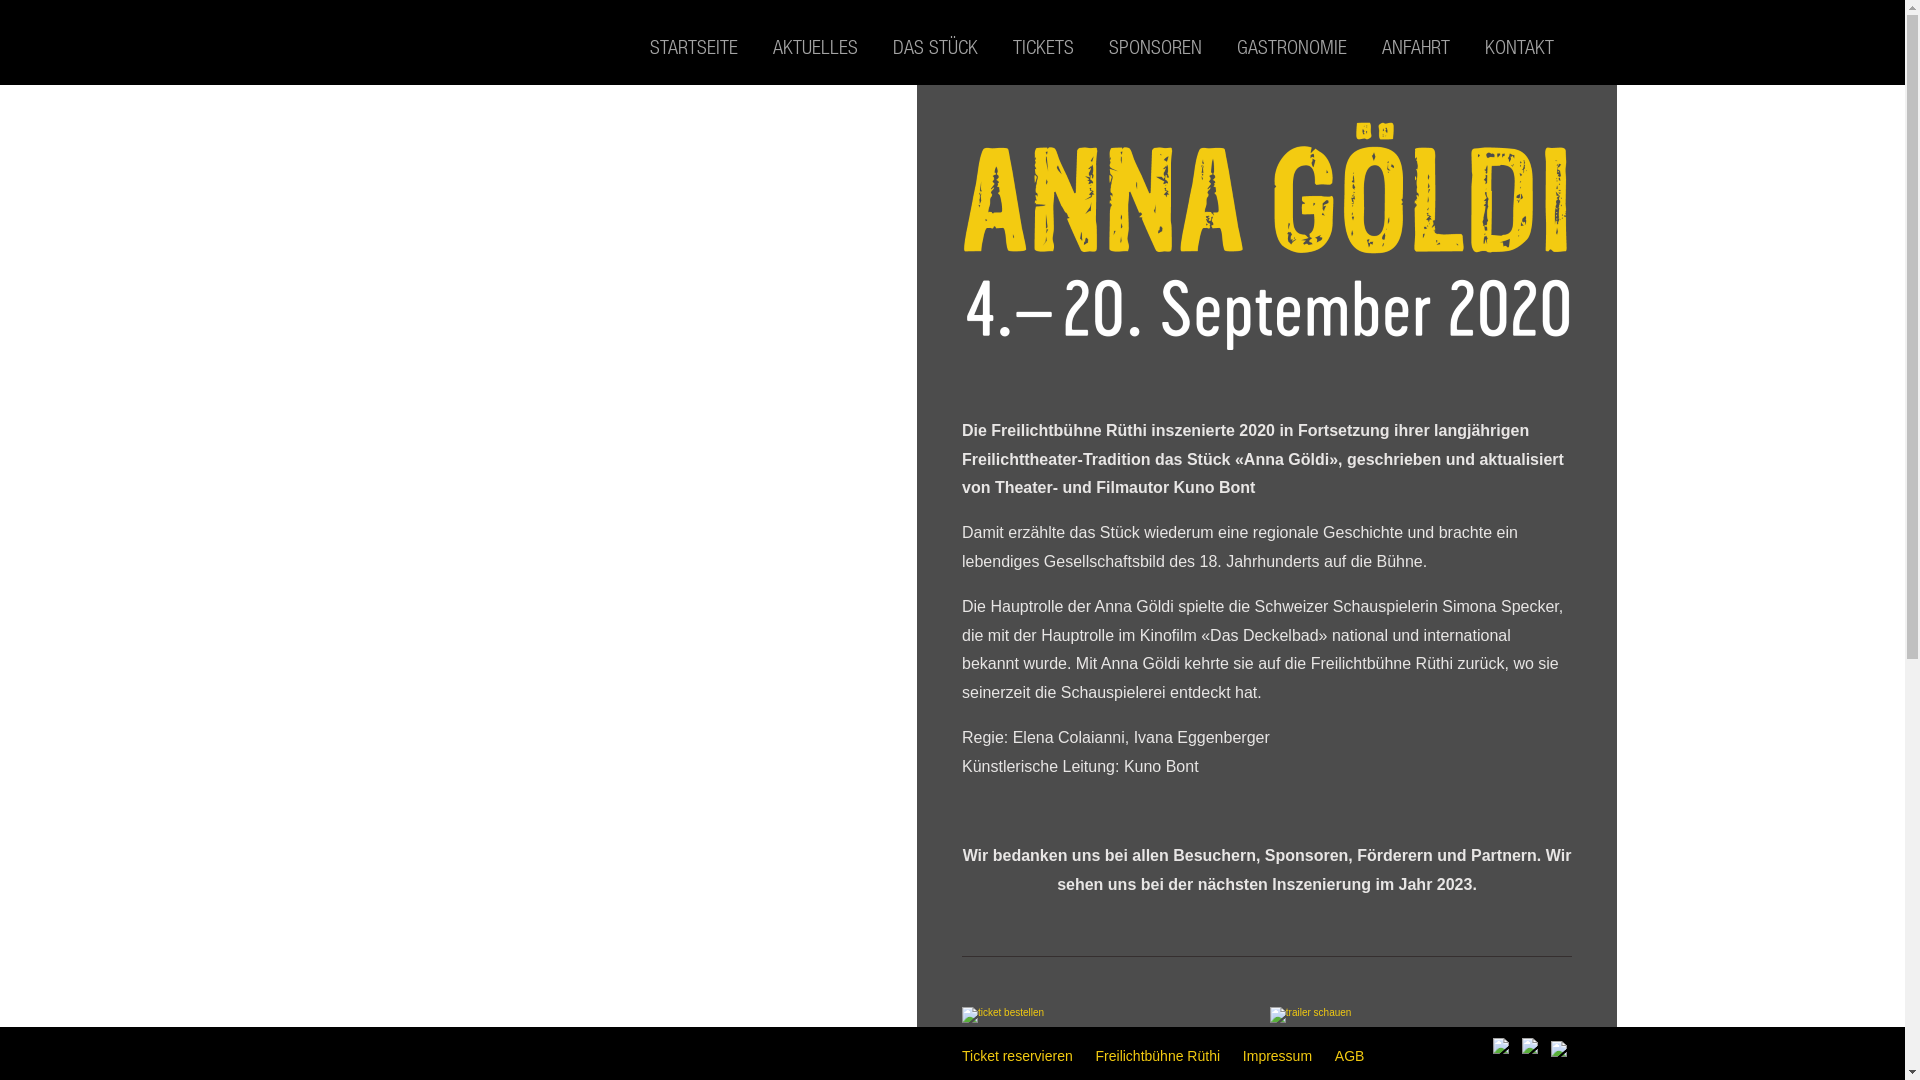 The image size is (1920, 1080). Describe the element at coordinates (1044, 46) in the screenshot. I see `TICKETS` at that location.